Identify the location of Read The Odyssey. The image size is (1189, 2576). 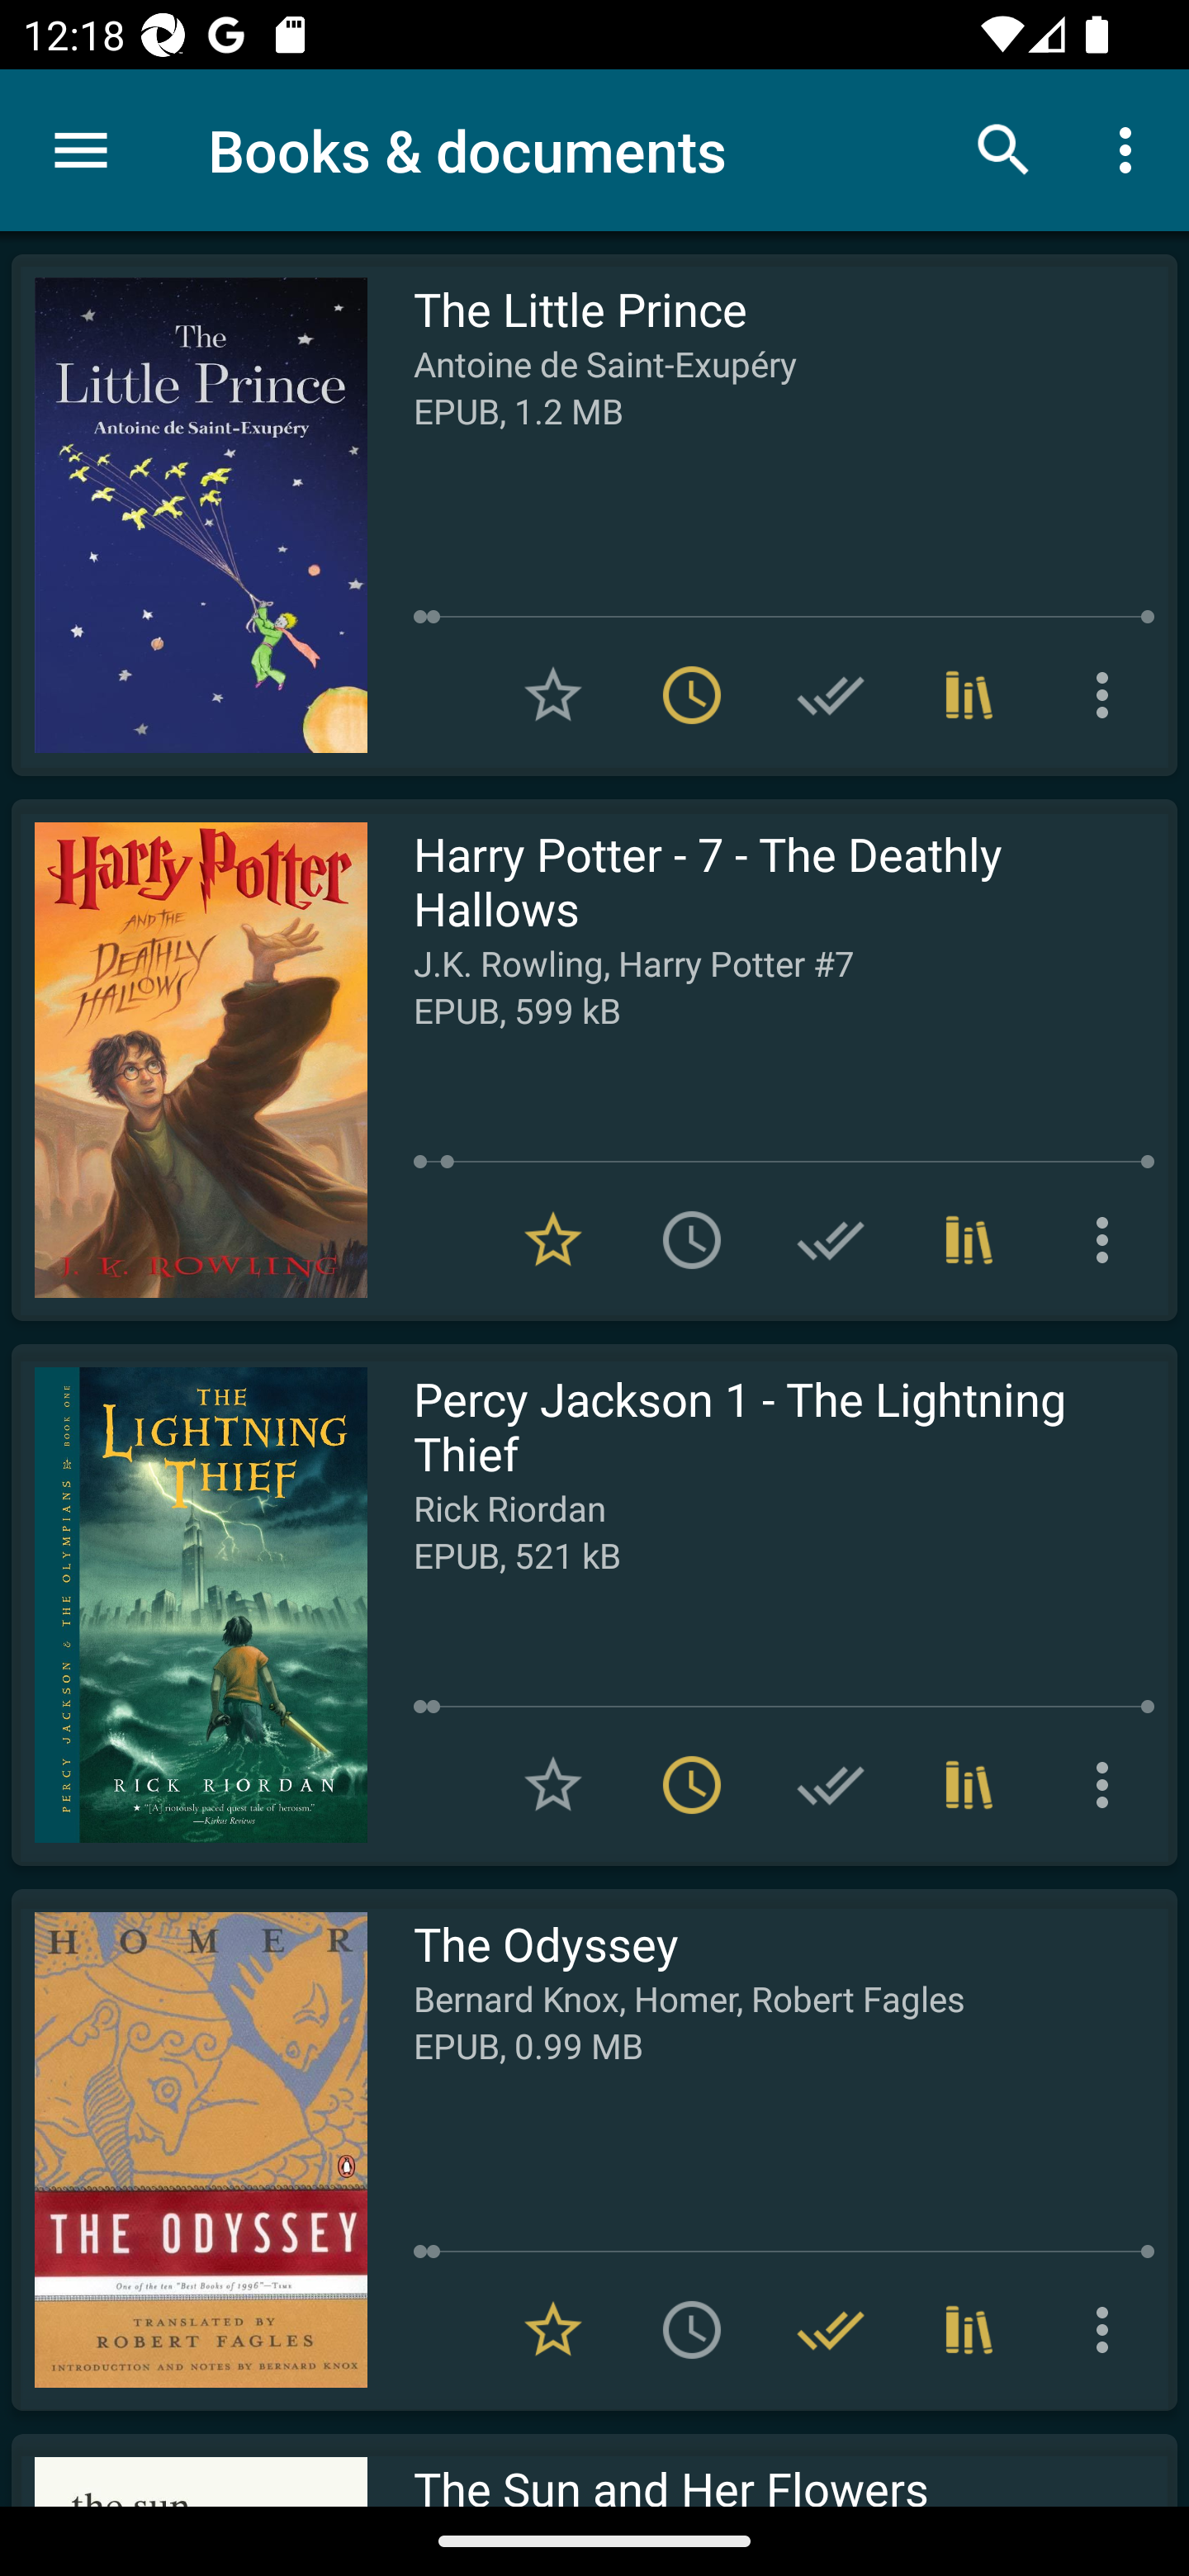
(189, 2149).